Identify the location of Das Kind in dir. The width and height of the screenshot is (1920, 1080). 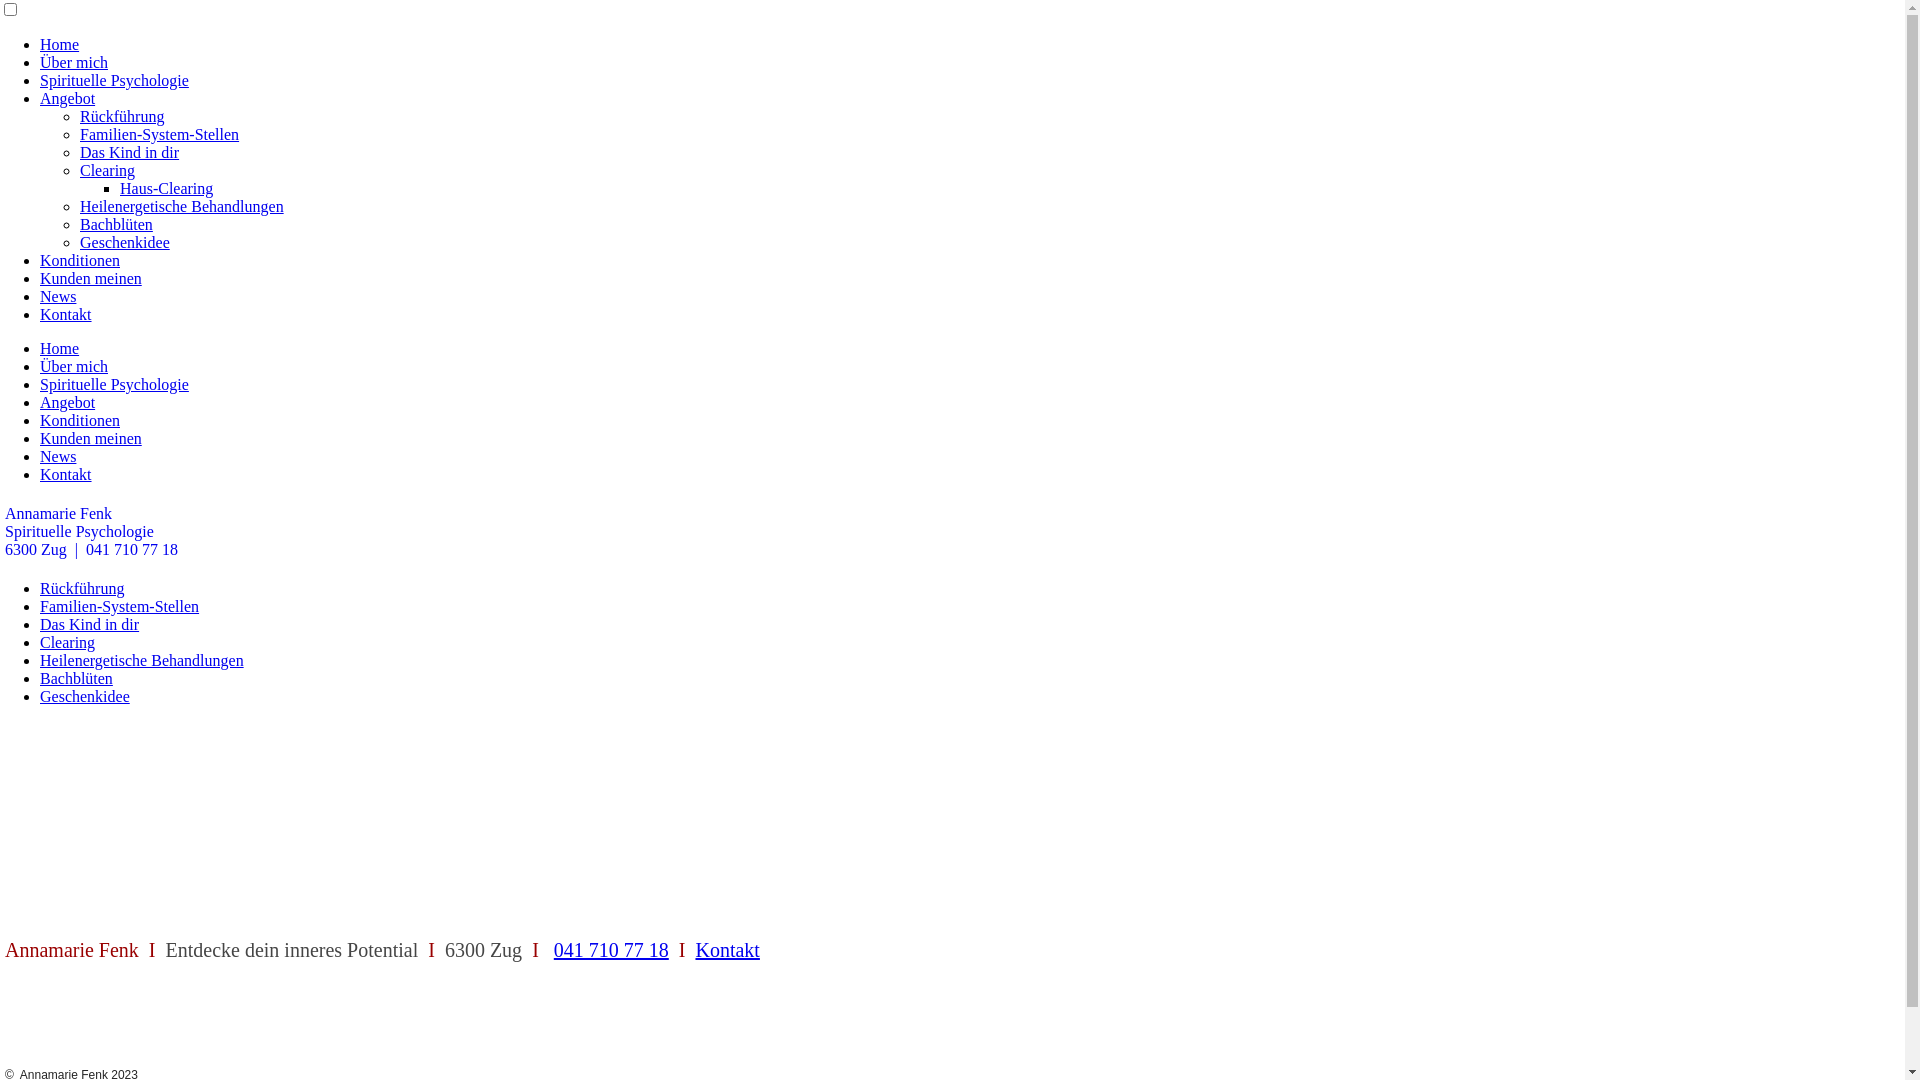
(130, 152).